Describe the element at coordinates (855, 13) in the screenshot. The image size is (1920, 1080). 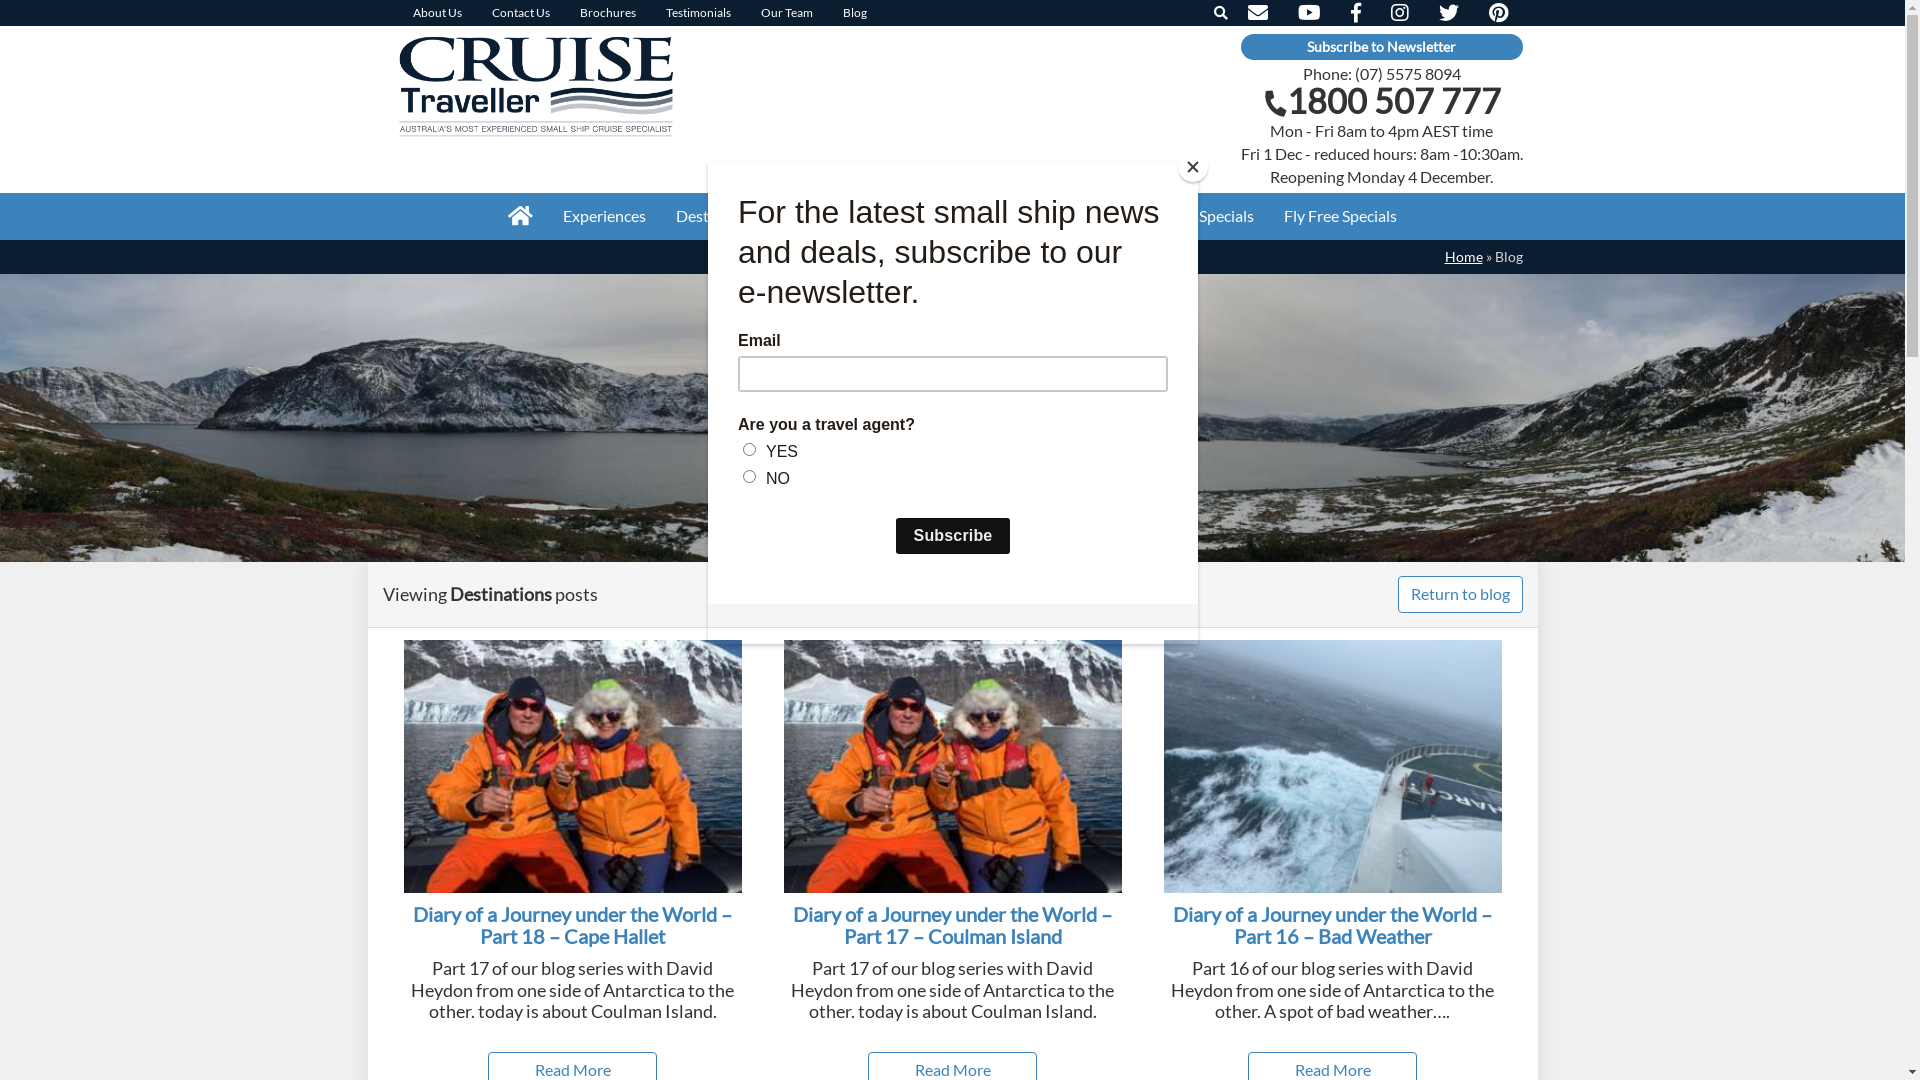
I see `Blog` at that location.